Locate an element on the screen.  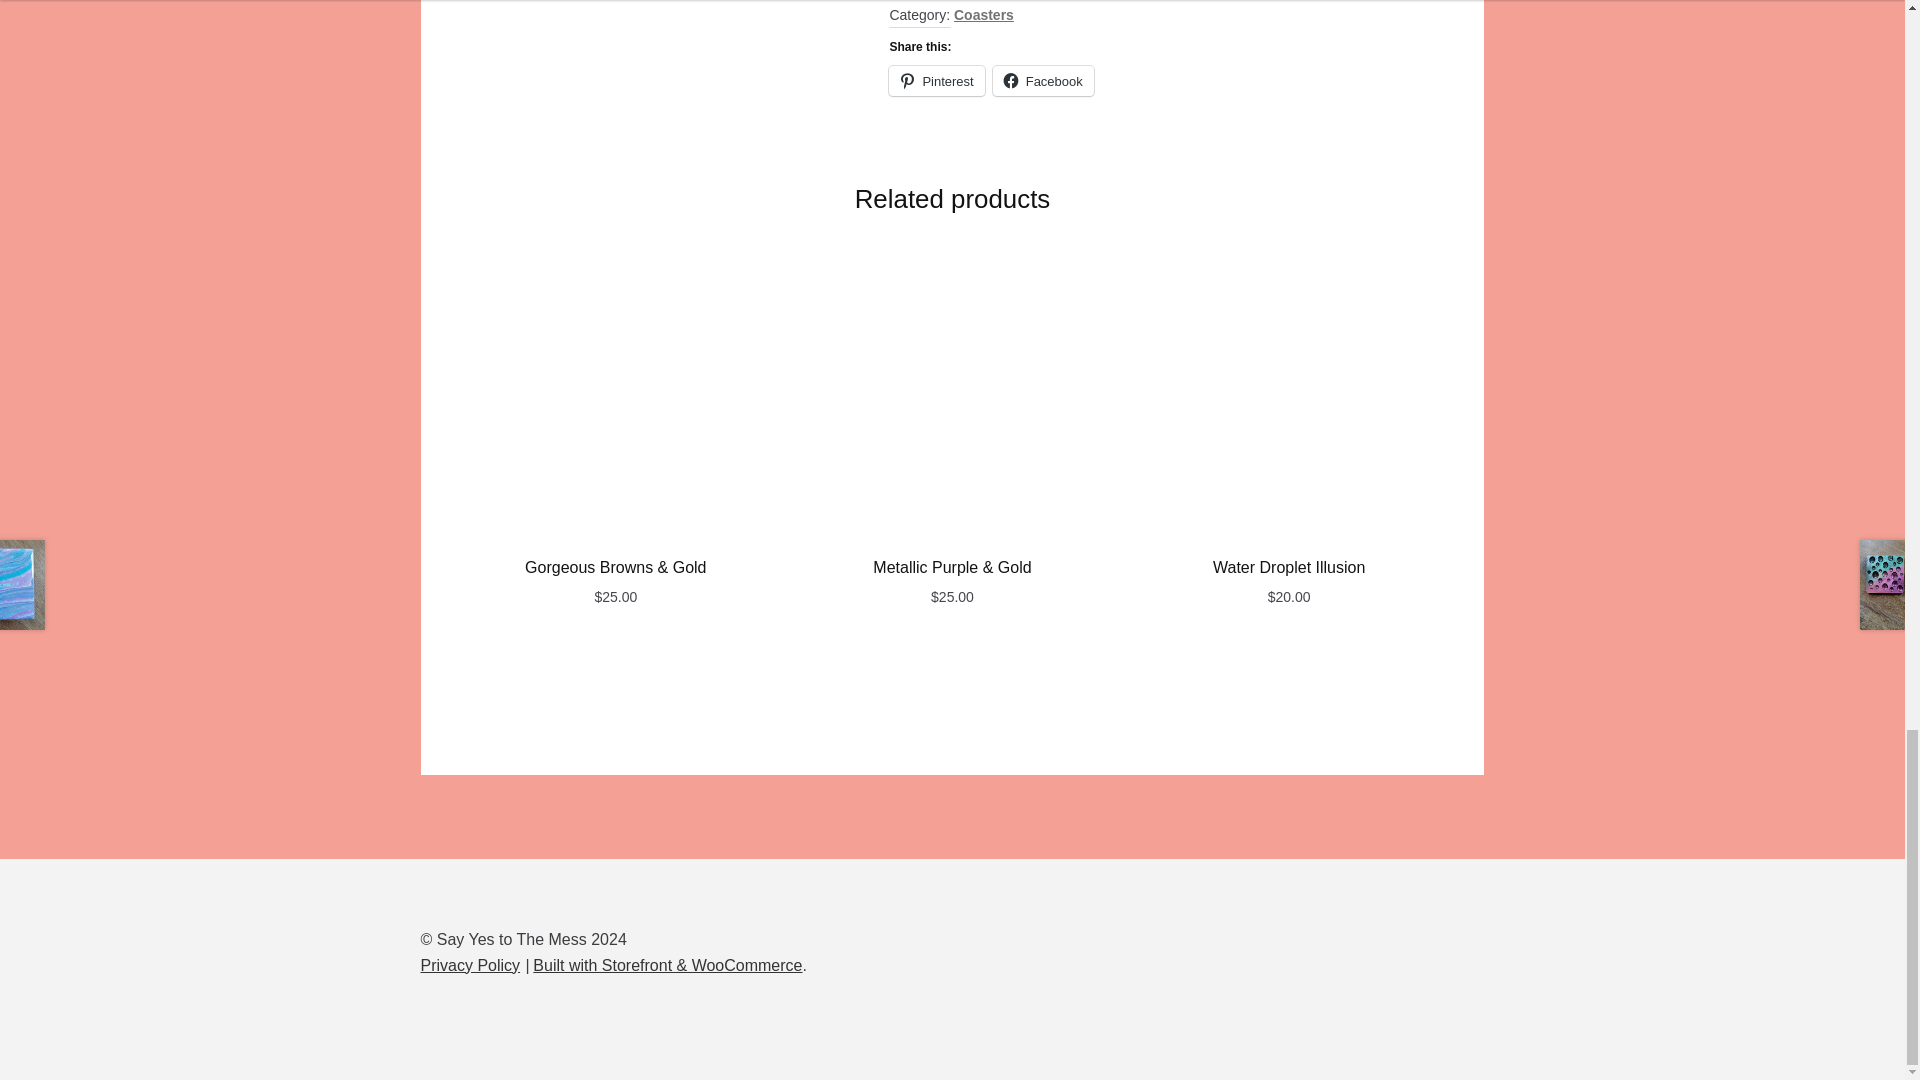
Click to share on Facebook is located at coordinates (1043, 80).